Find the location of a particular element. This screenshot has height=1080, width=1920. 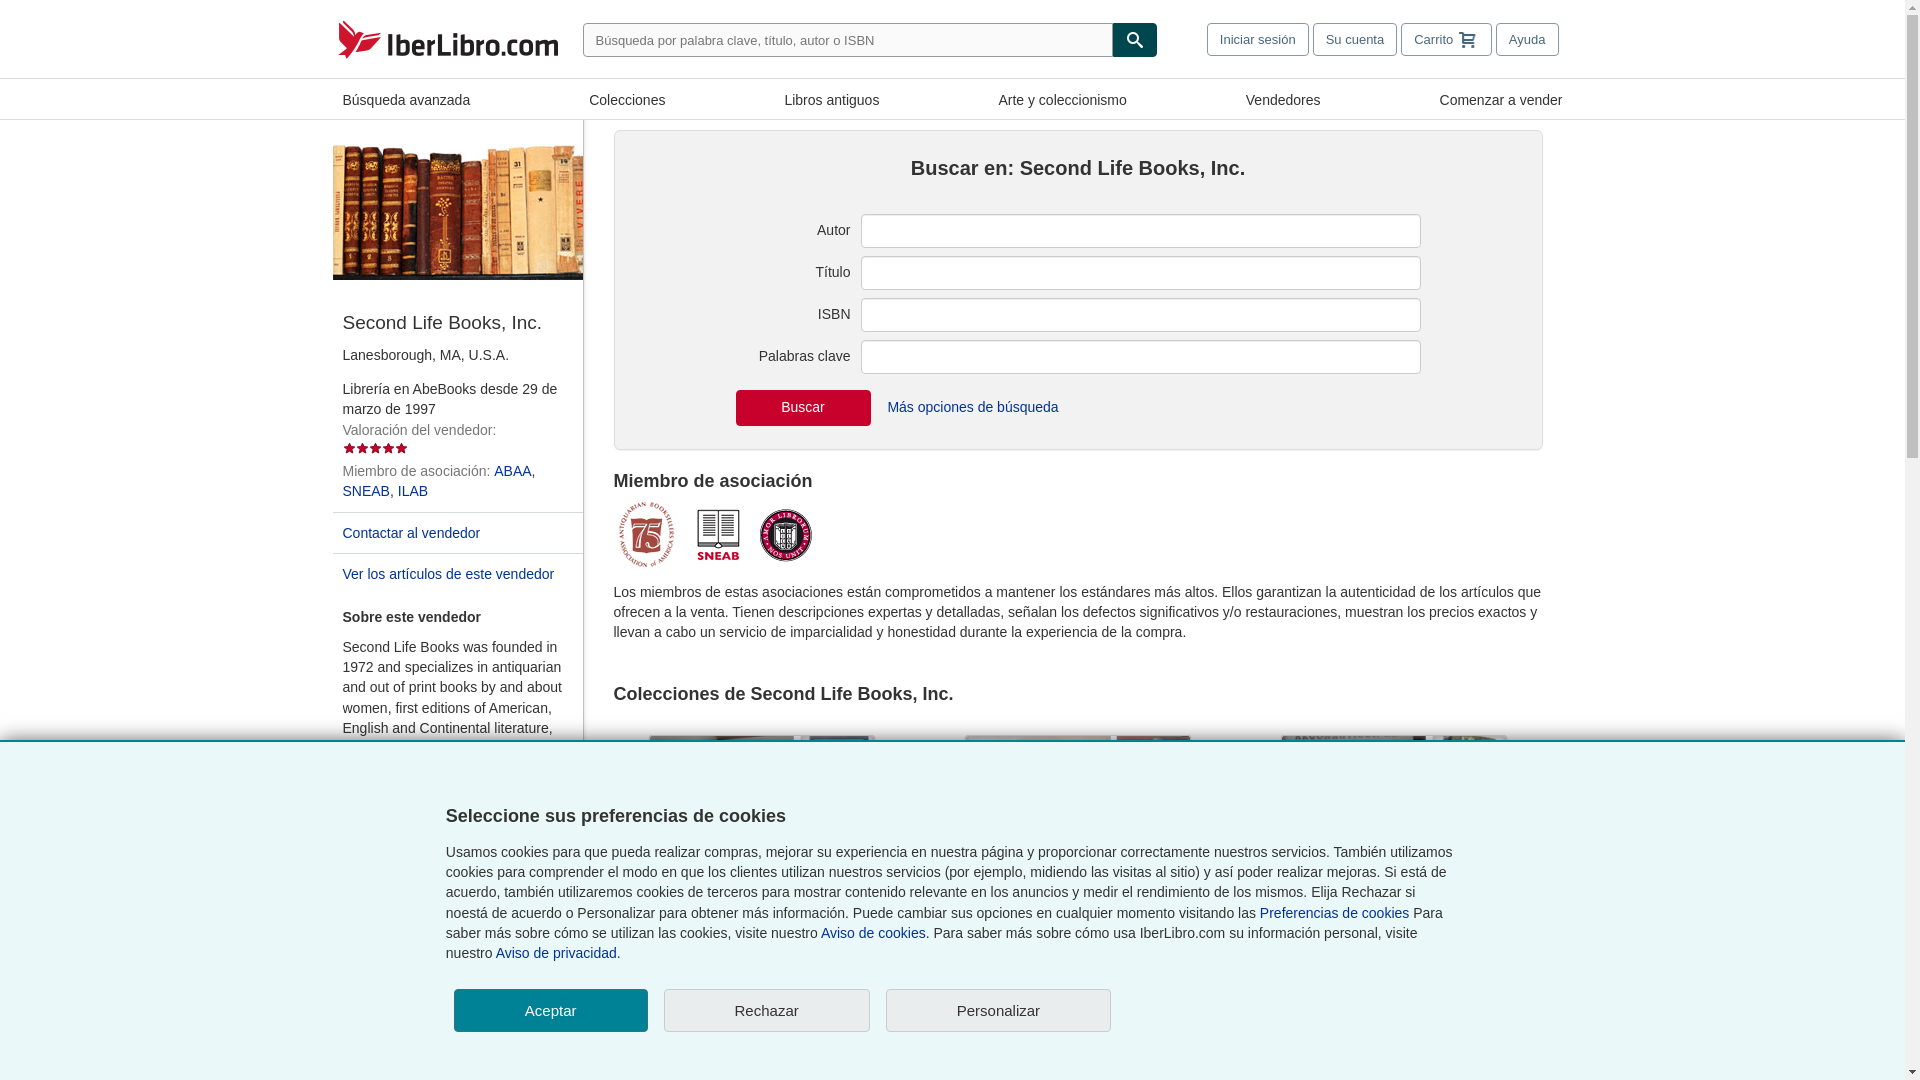

Aceptar is located at coordinates (550, 1010).